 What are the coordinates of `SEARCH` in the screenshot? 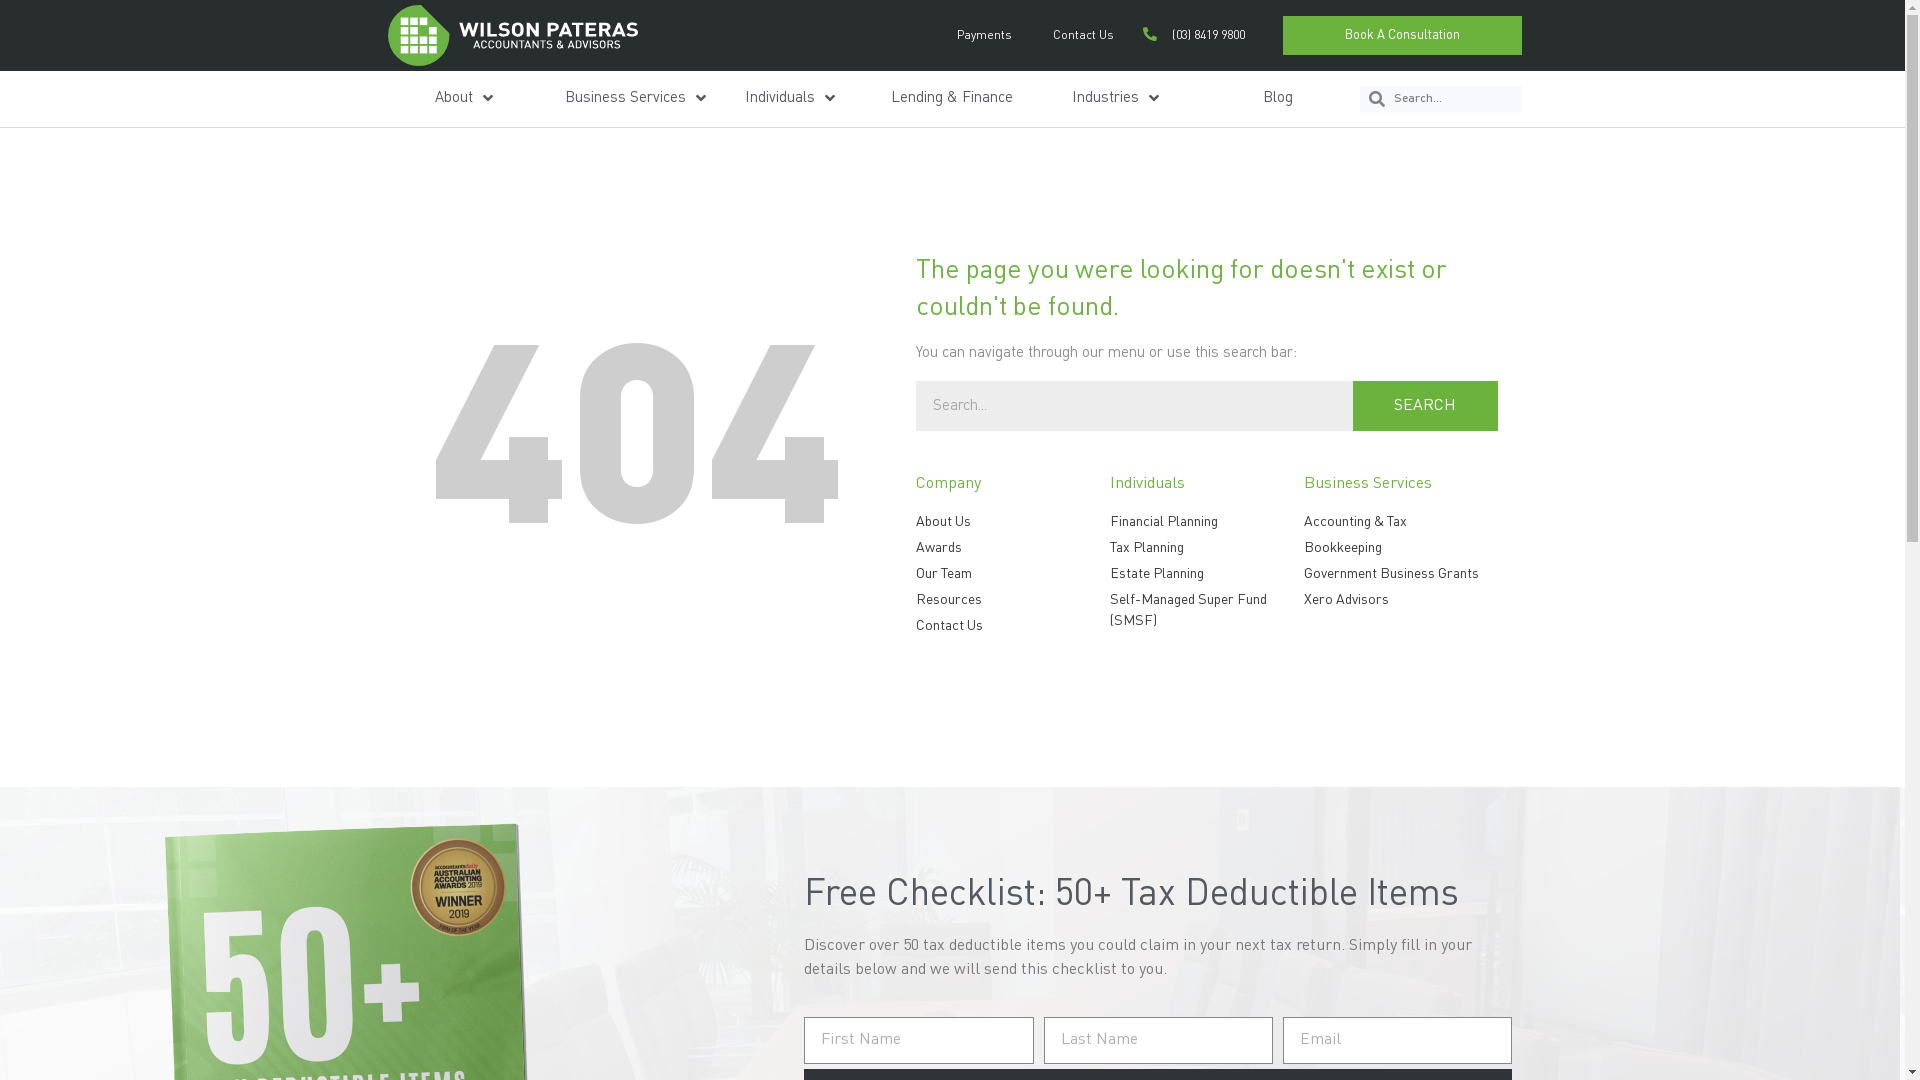 It's located at (1424, 406).